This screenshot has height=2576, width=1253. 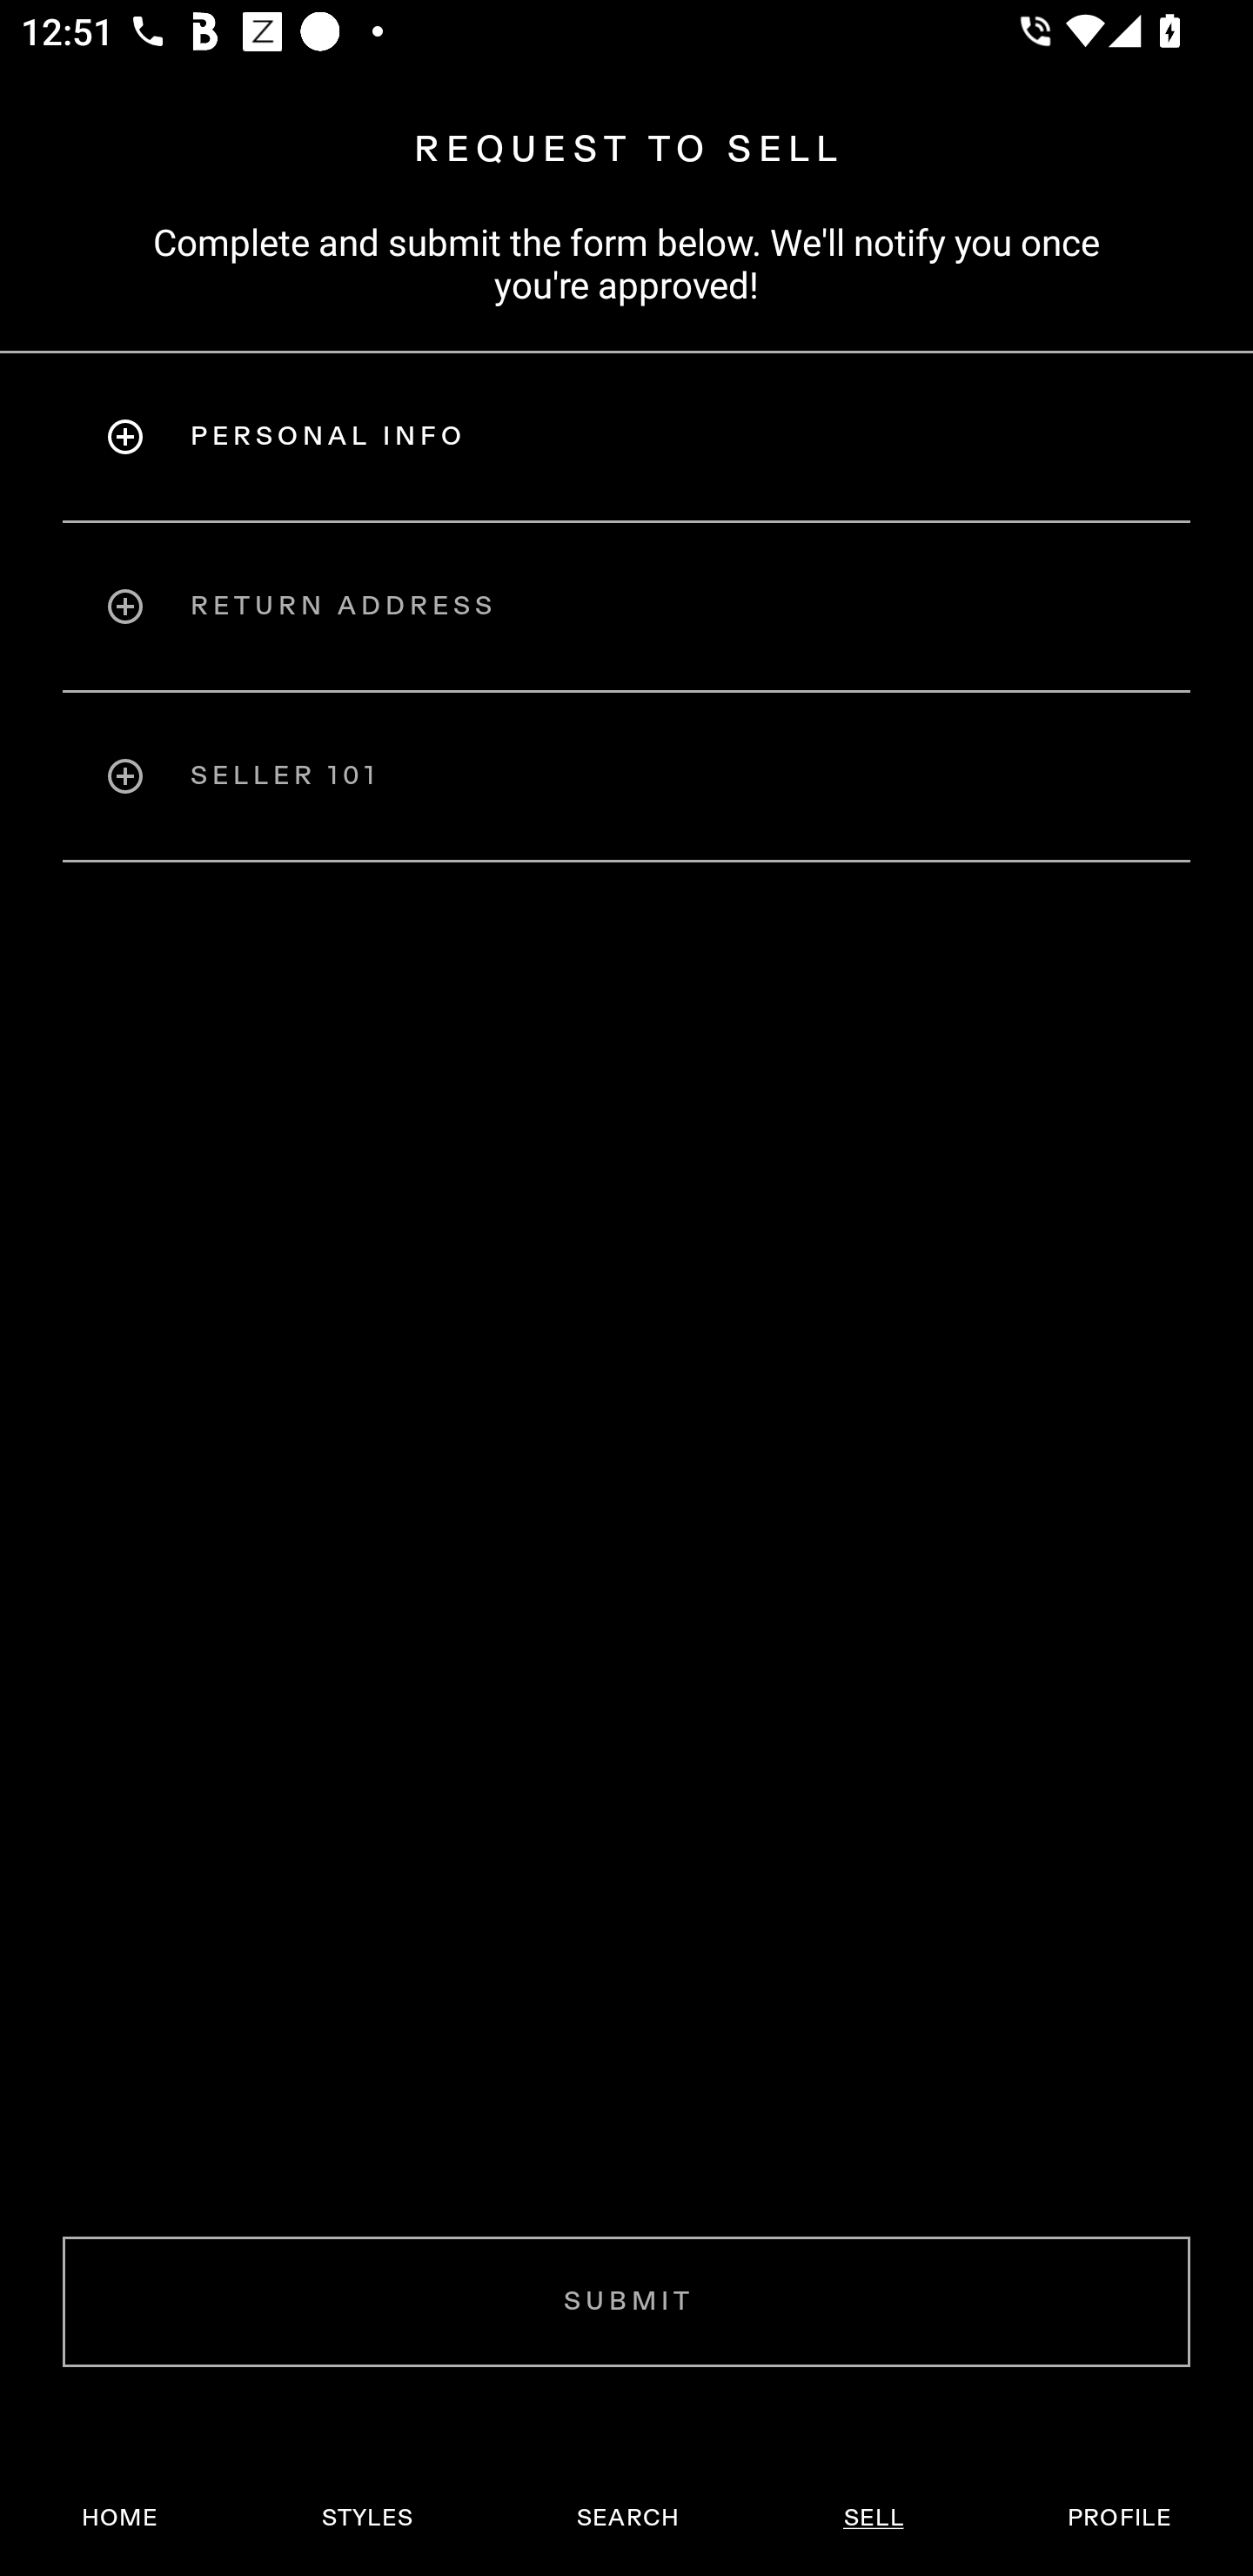 What do you see at coordinates (873, 2518) in the screenshot?
I see `SELL` at bounding box center [873, 2518].